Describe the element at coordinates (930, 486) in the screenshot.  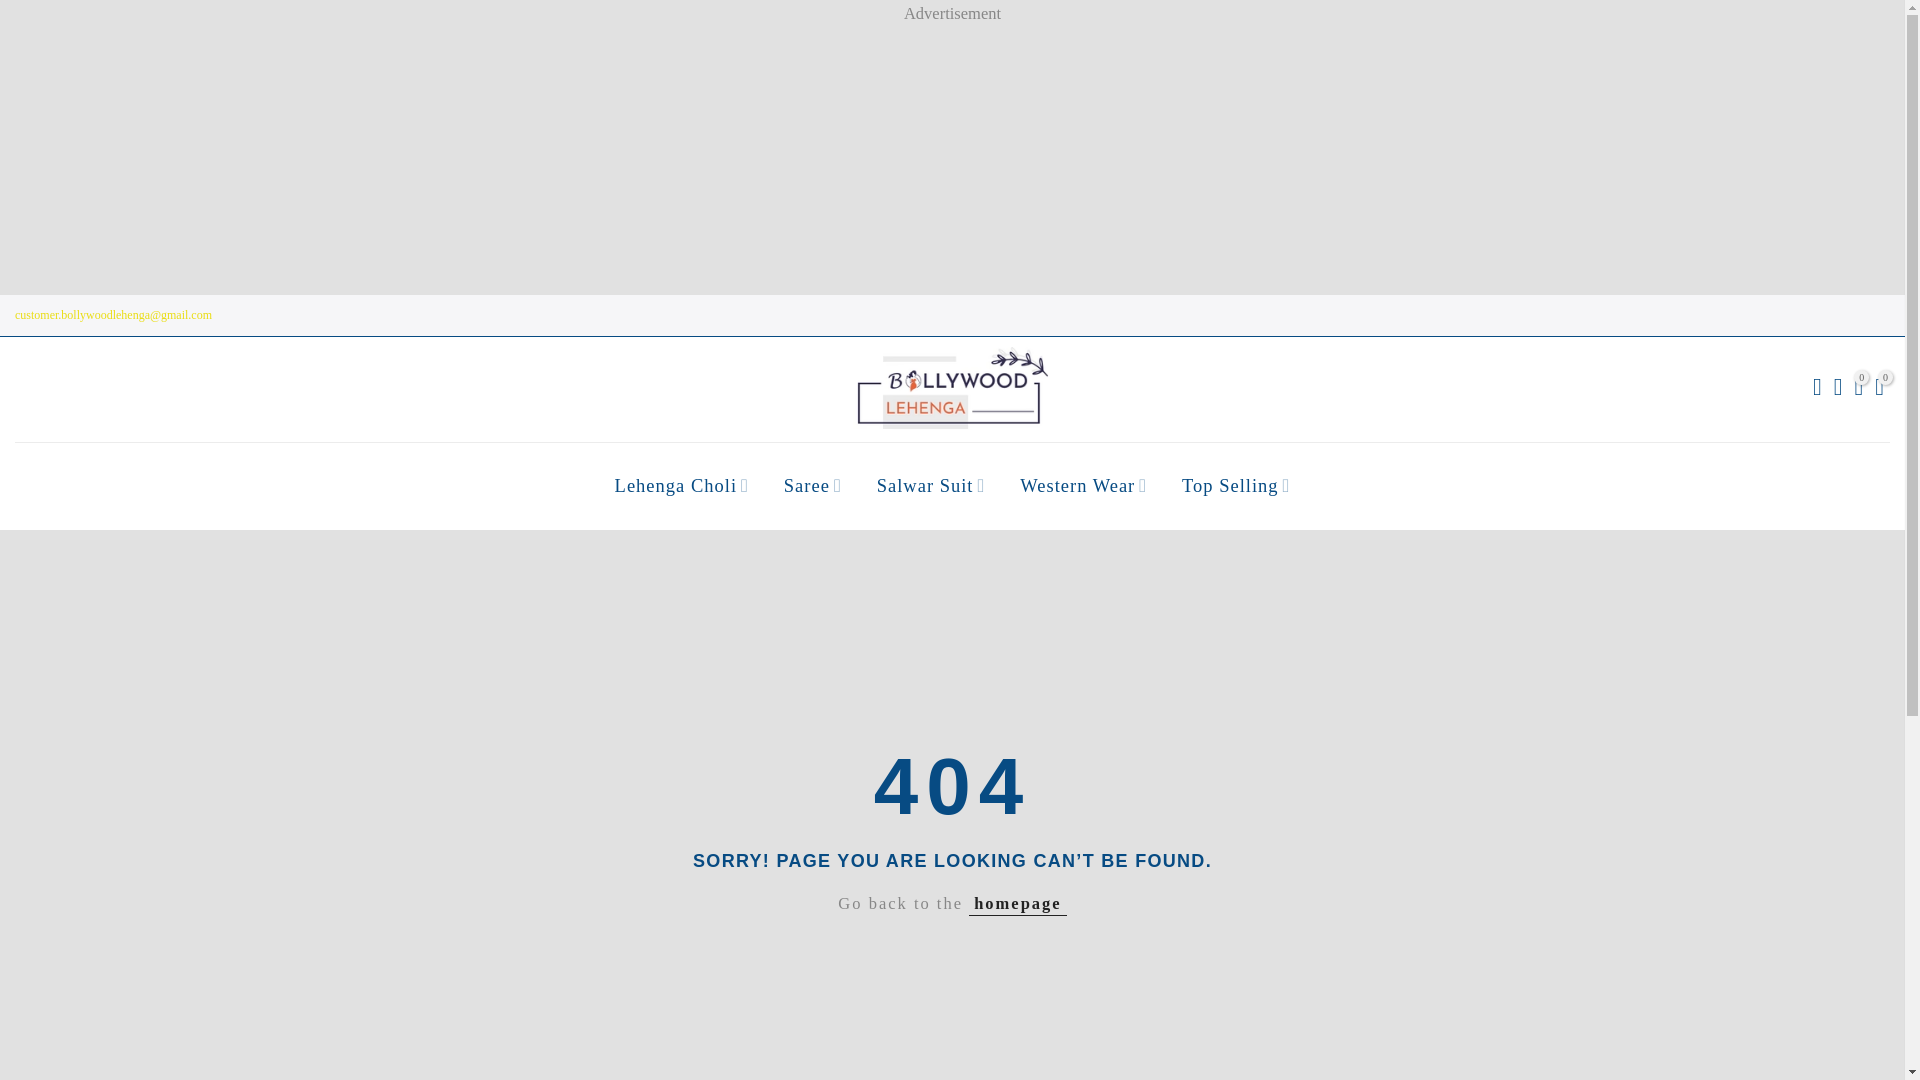
I see `Salwar Suit` at that location.